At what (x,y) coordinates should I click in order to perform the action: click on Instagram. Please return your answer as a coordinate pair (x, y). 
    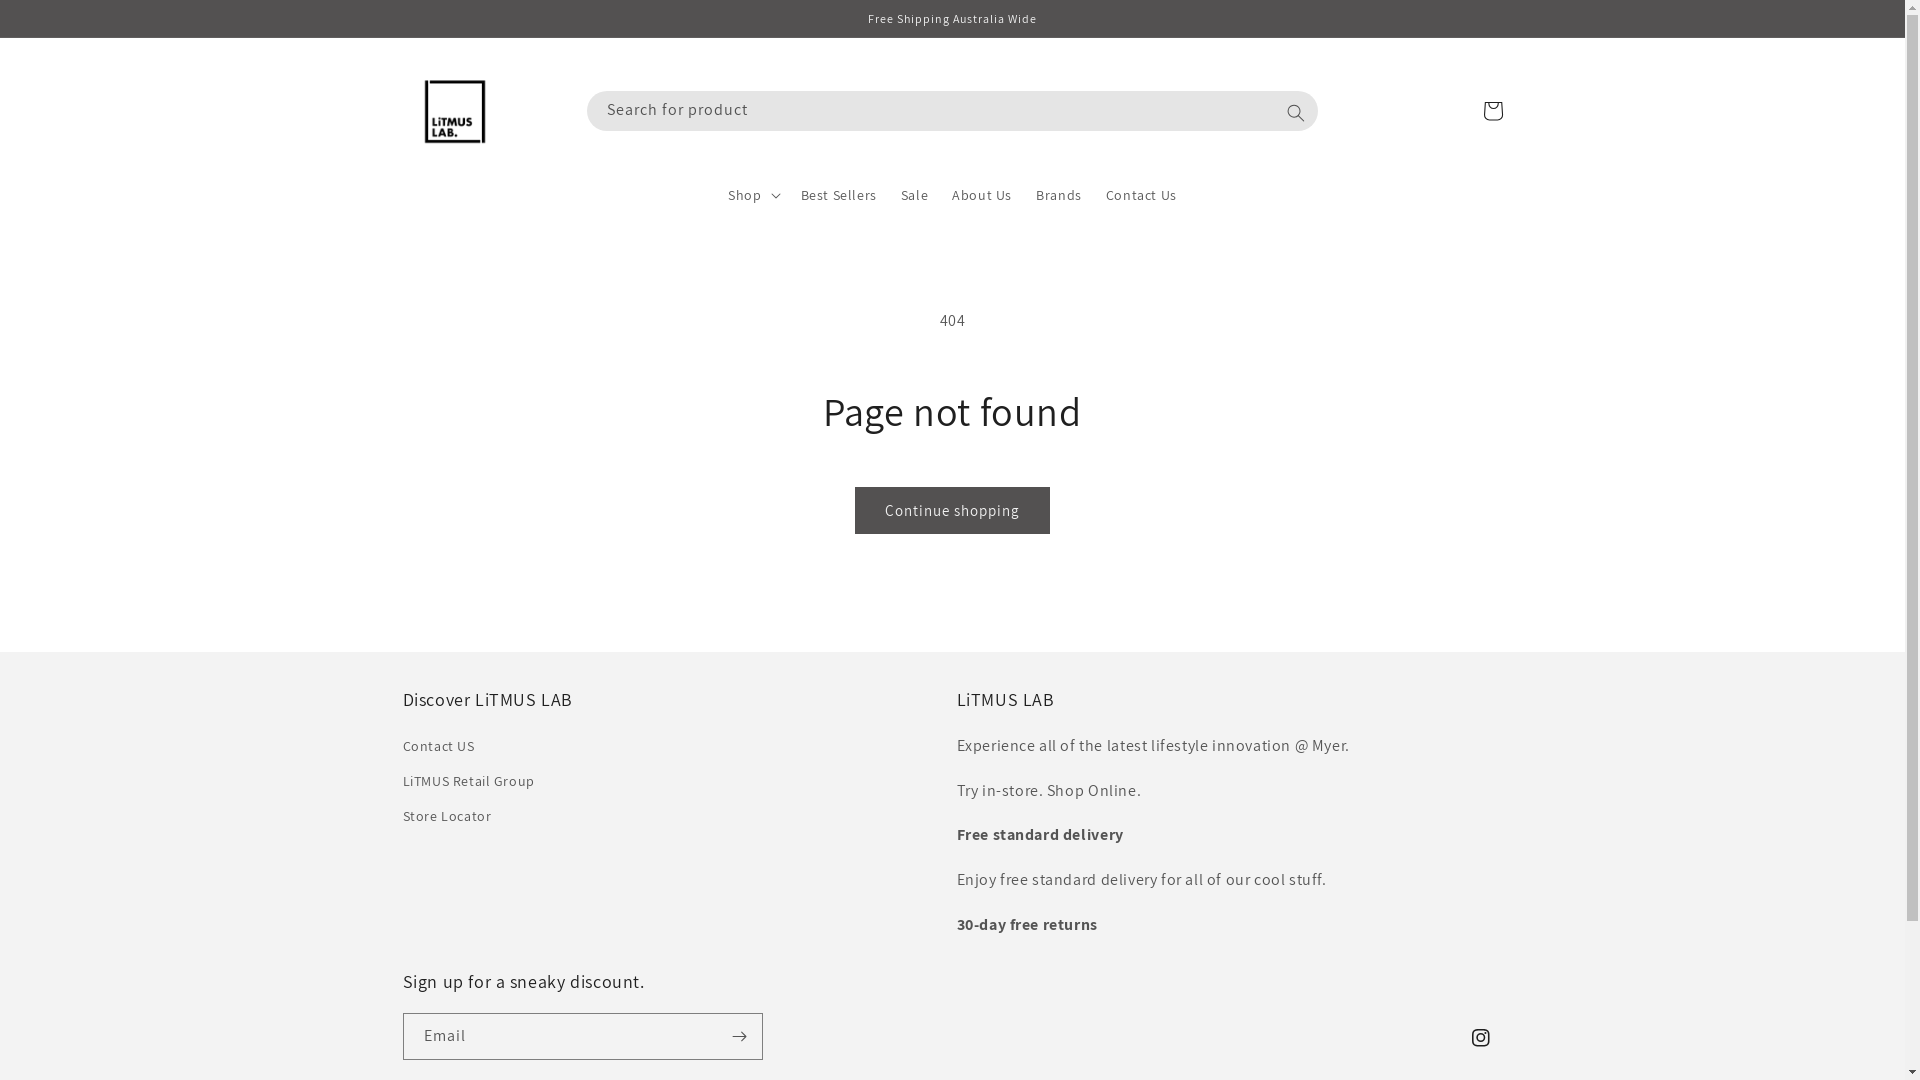
    Looking at the image, I should click on (1480, 1038).